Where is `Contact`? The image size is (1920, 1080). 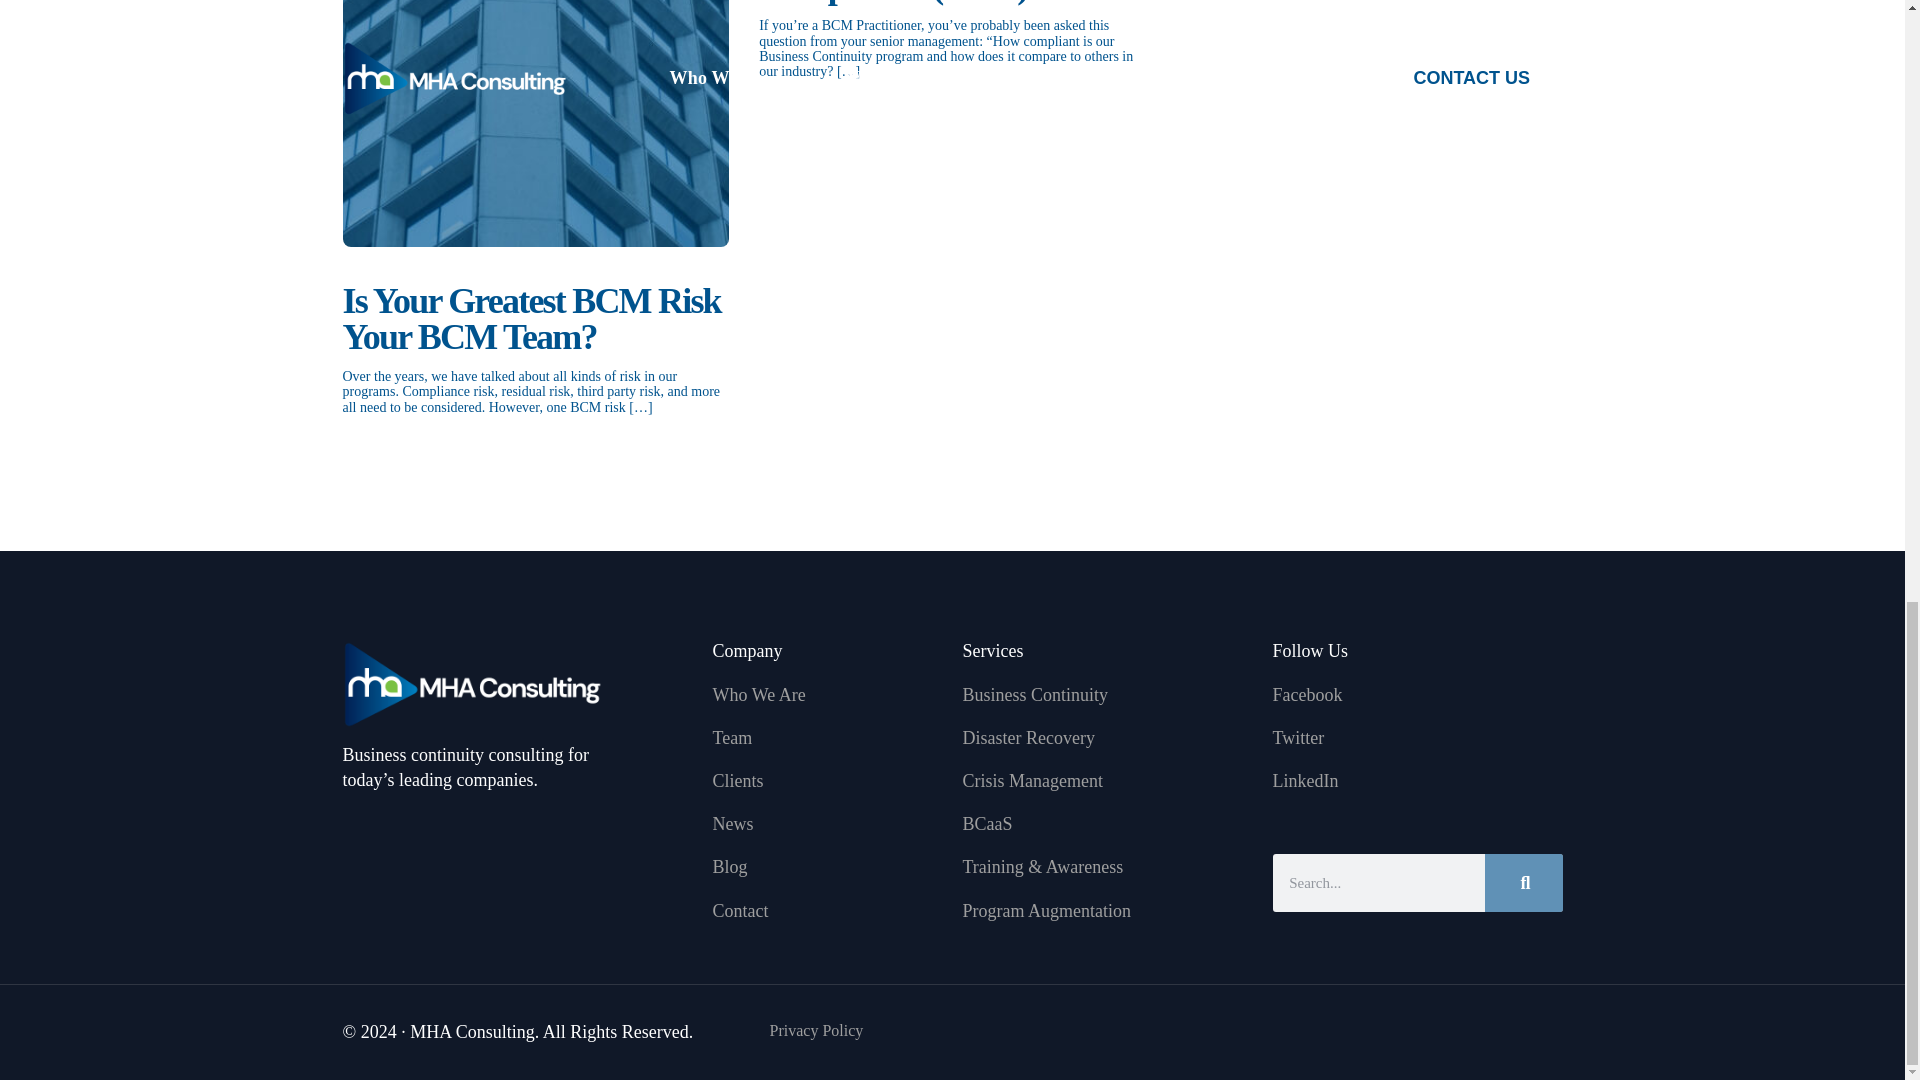 Contact is located at coordinates (827, 911).